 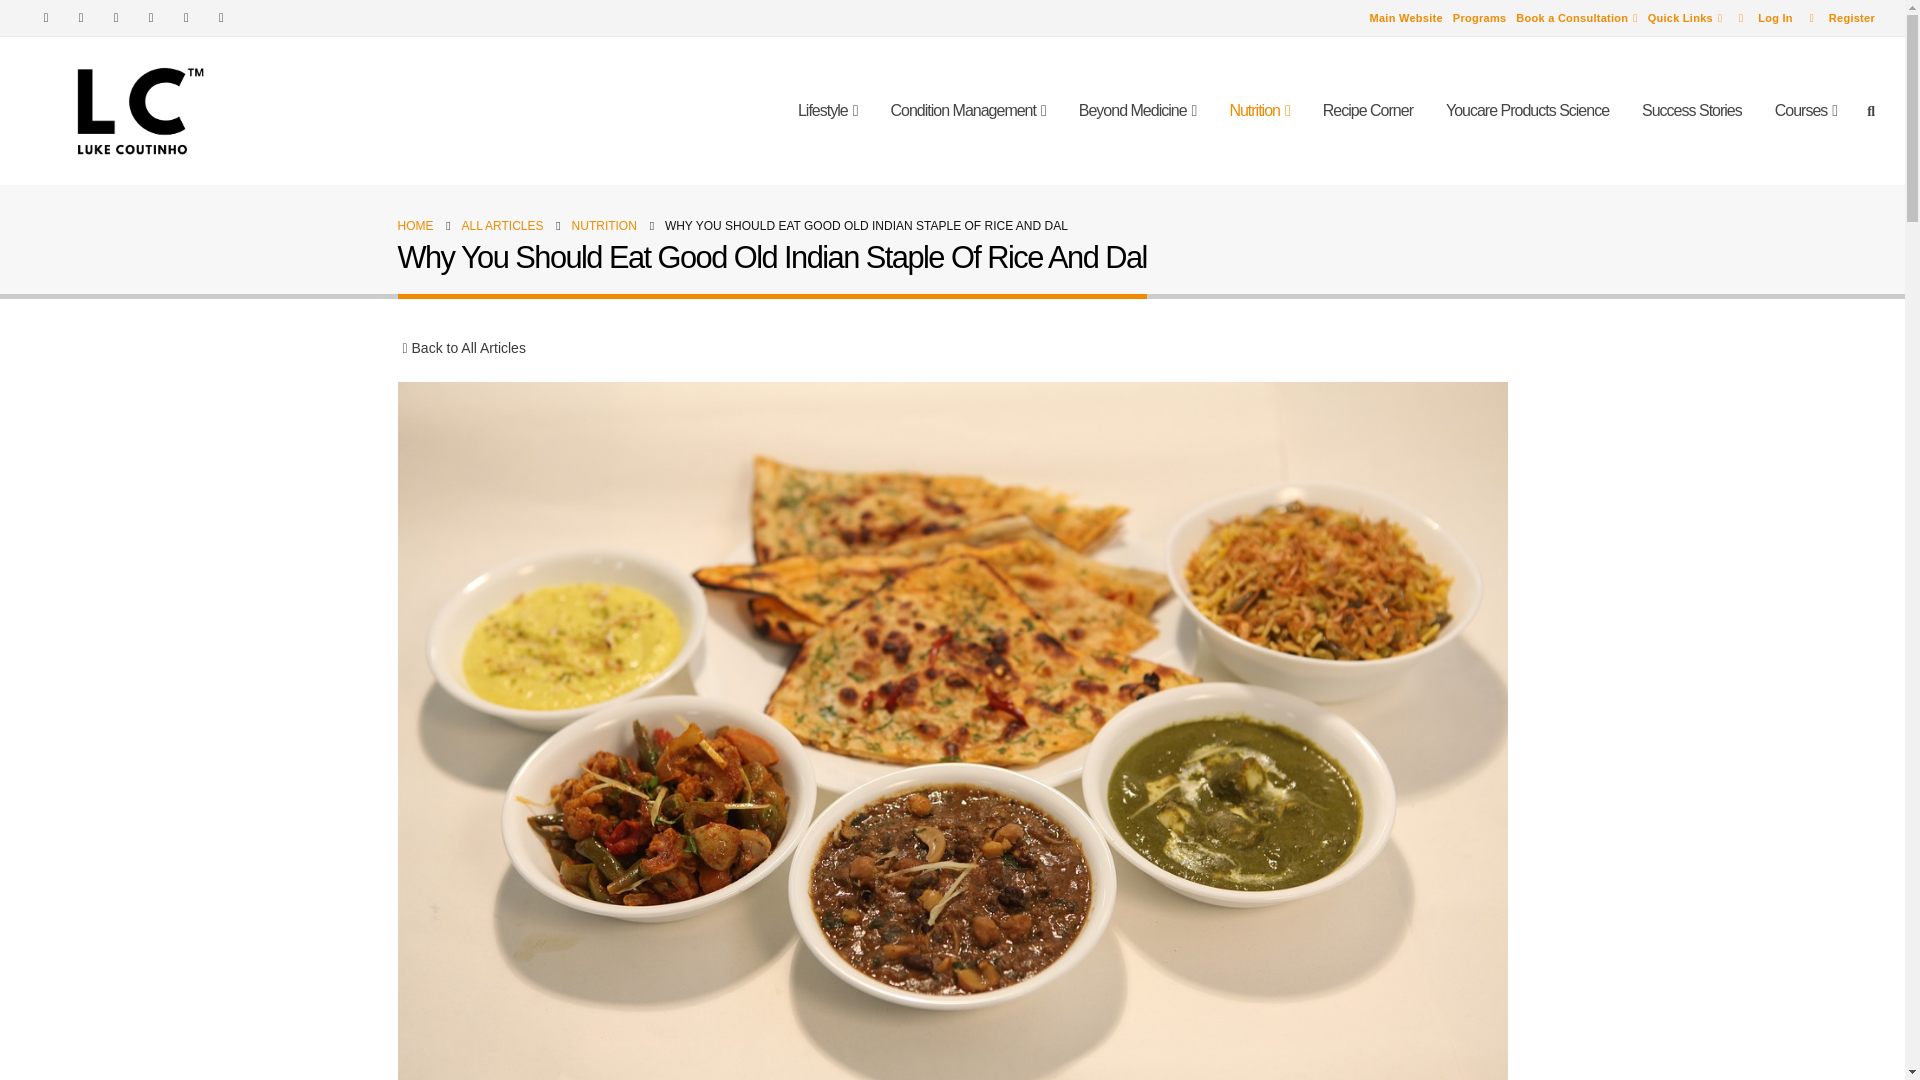 I want to click on Pinterest, so click(x=116, y=18).